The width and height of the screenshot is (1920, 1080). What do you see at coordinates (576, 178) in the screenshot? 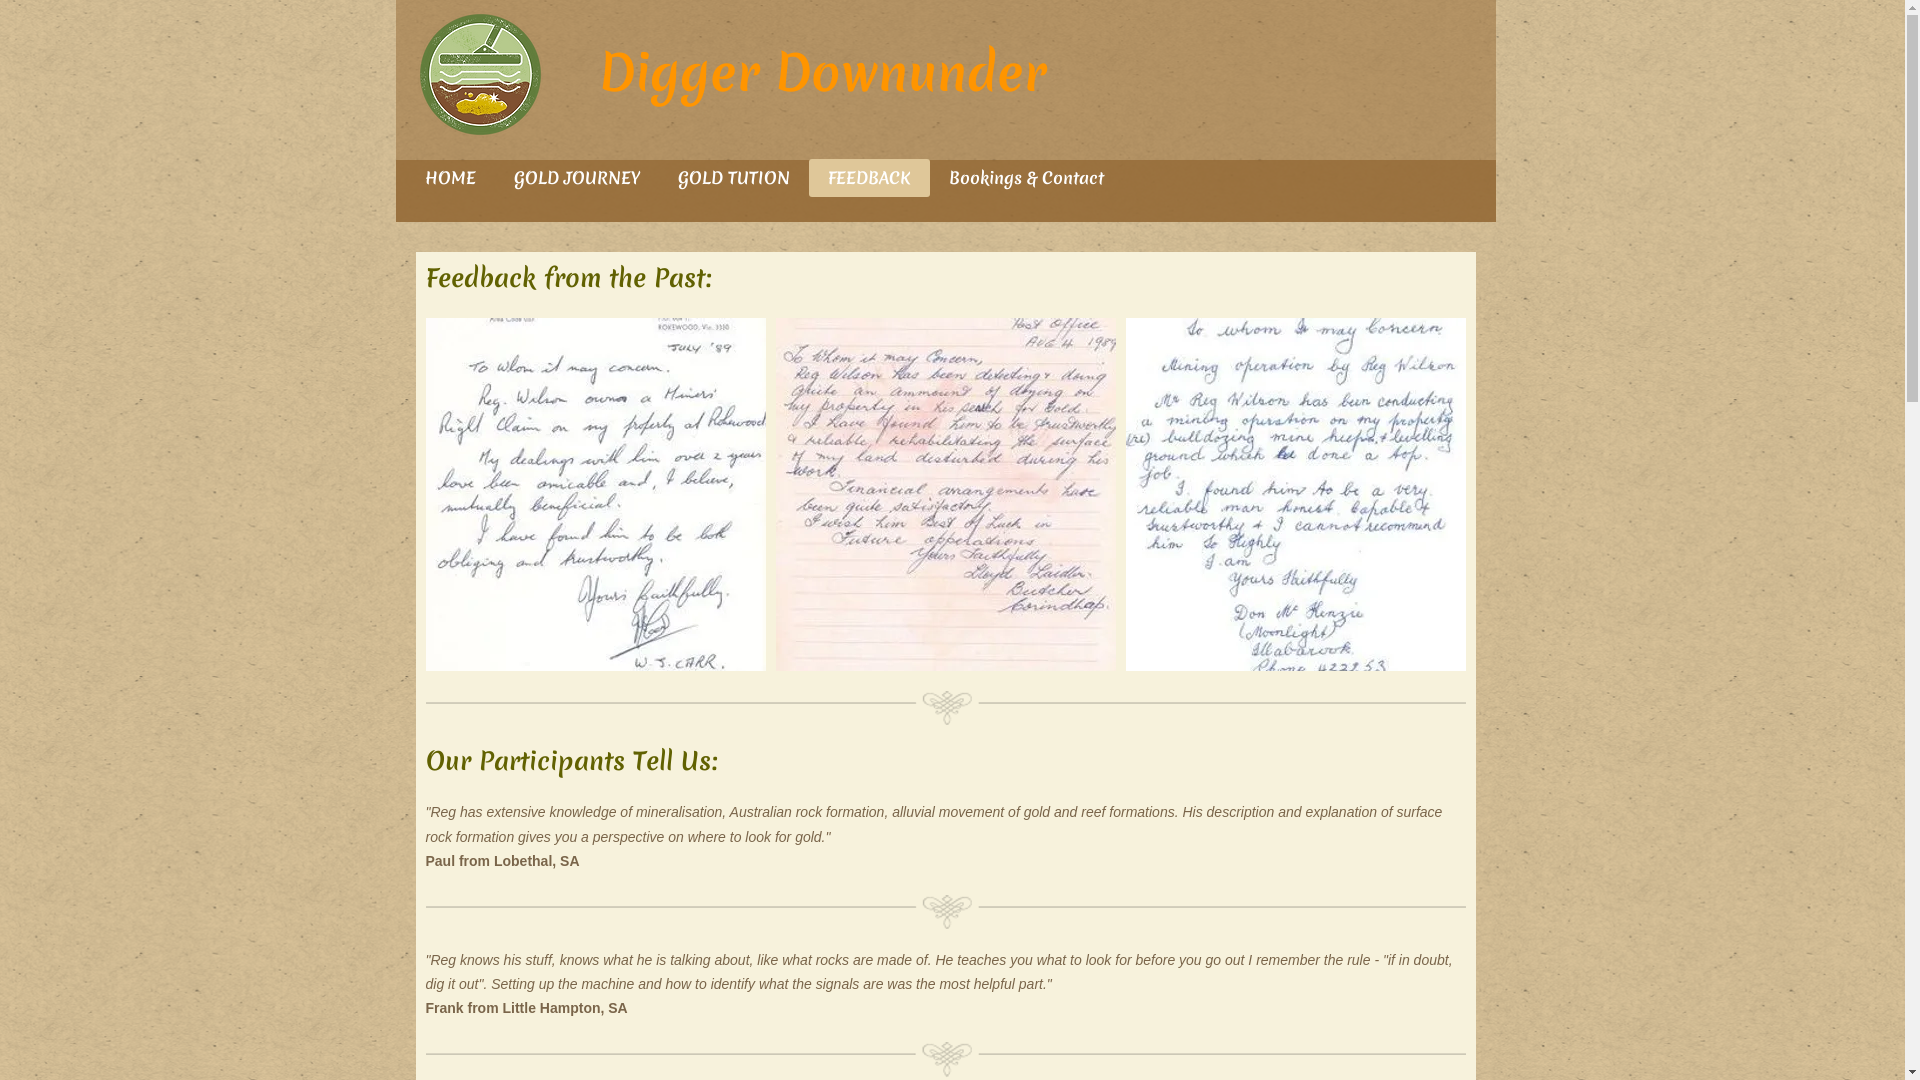
I see `GOLD JOURNEY` at bounding box center [576, 178].